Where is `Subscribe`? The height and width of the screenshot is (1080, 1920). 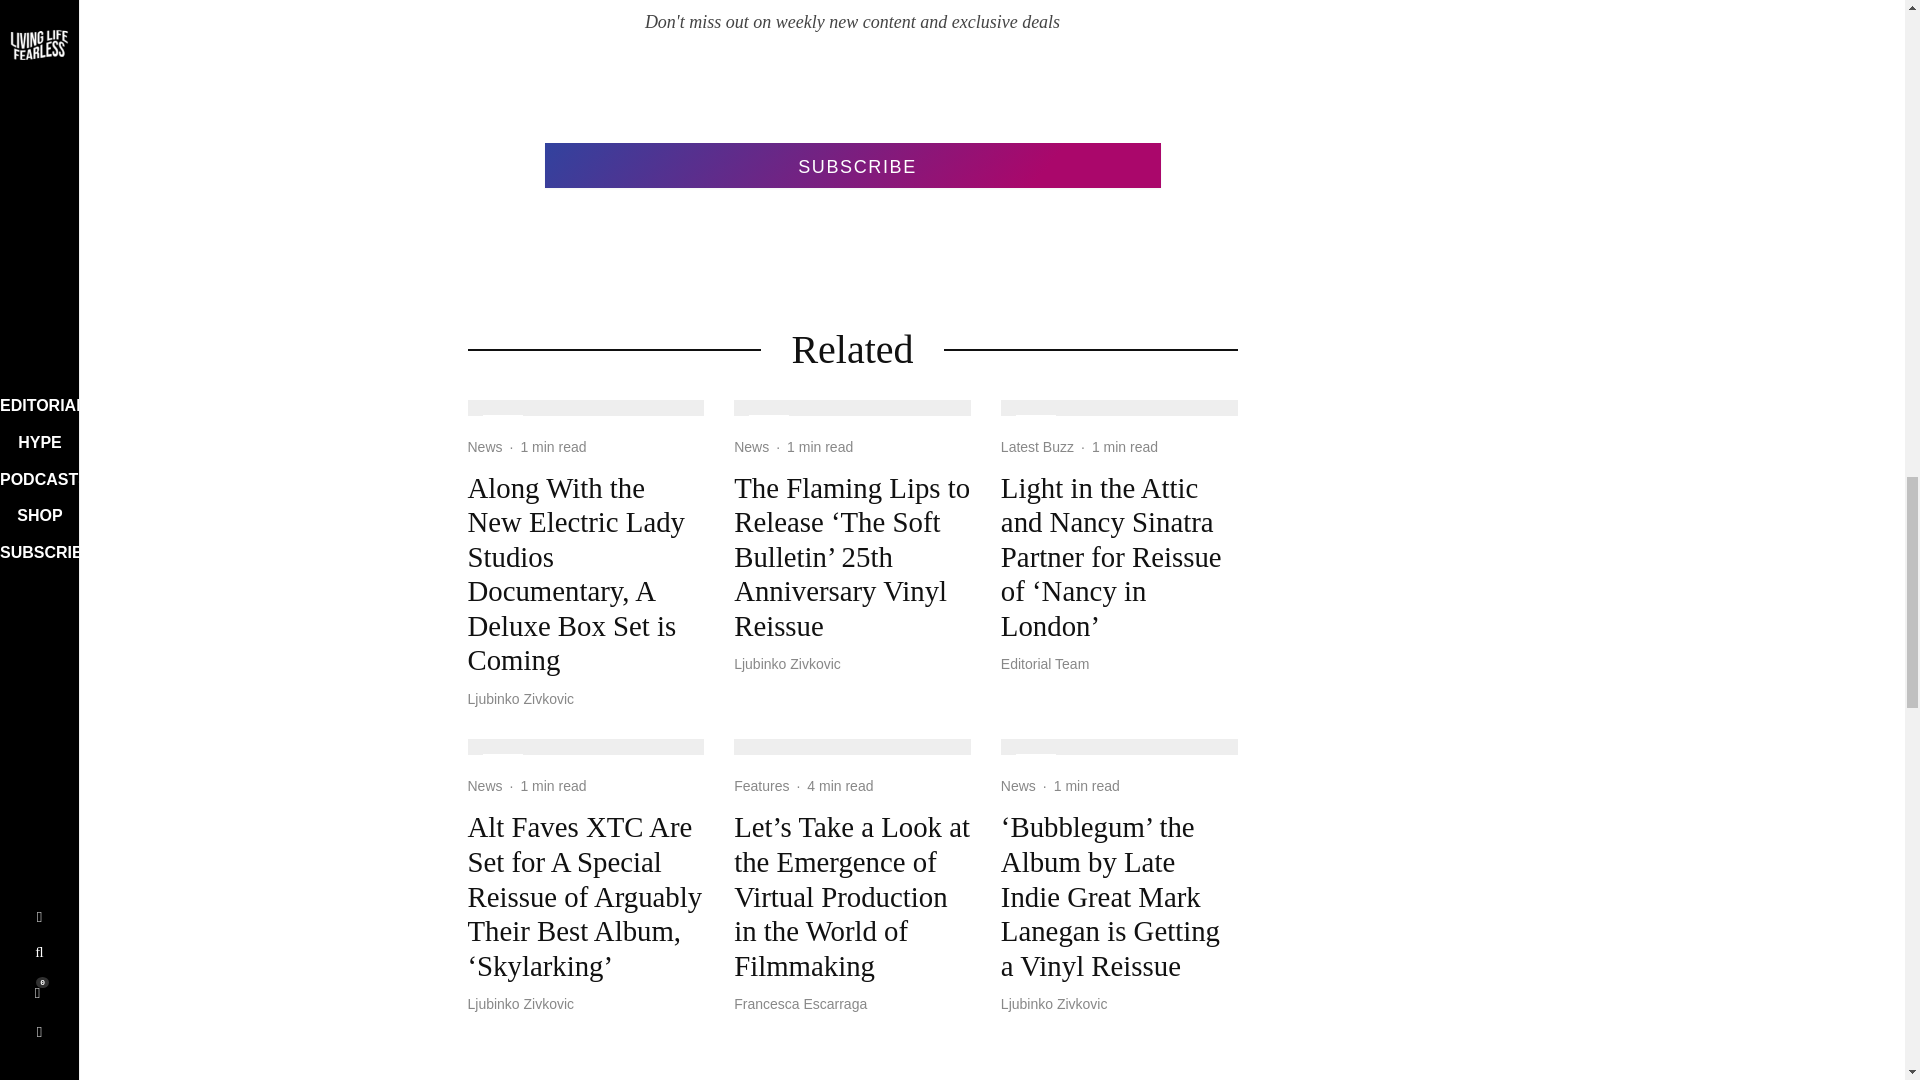 Subscribe is located at coordinates (851, 164).